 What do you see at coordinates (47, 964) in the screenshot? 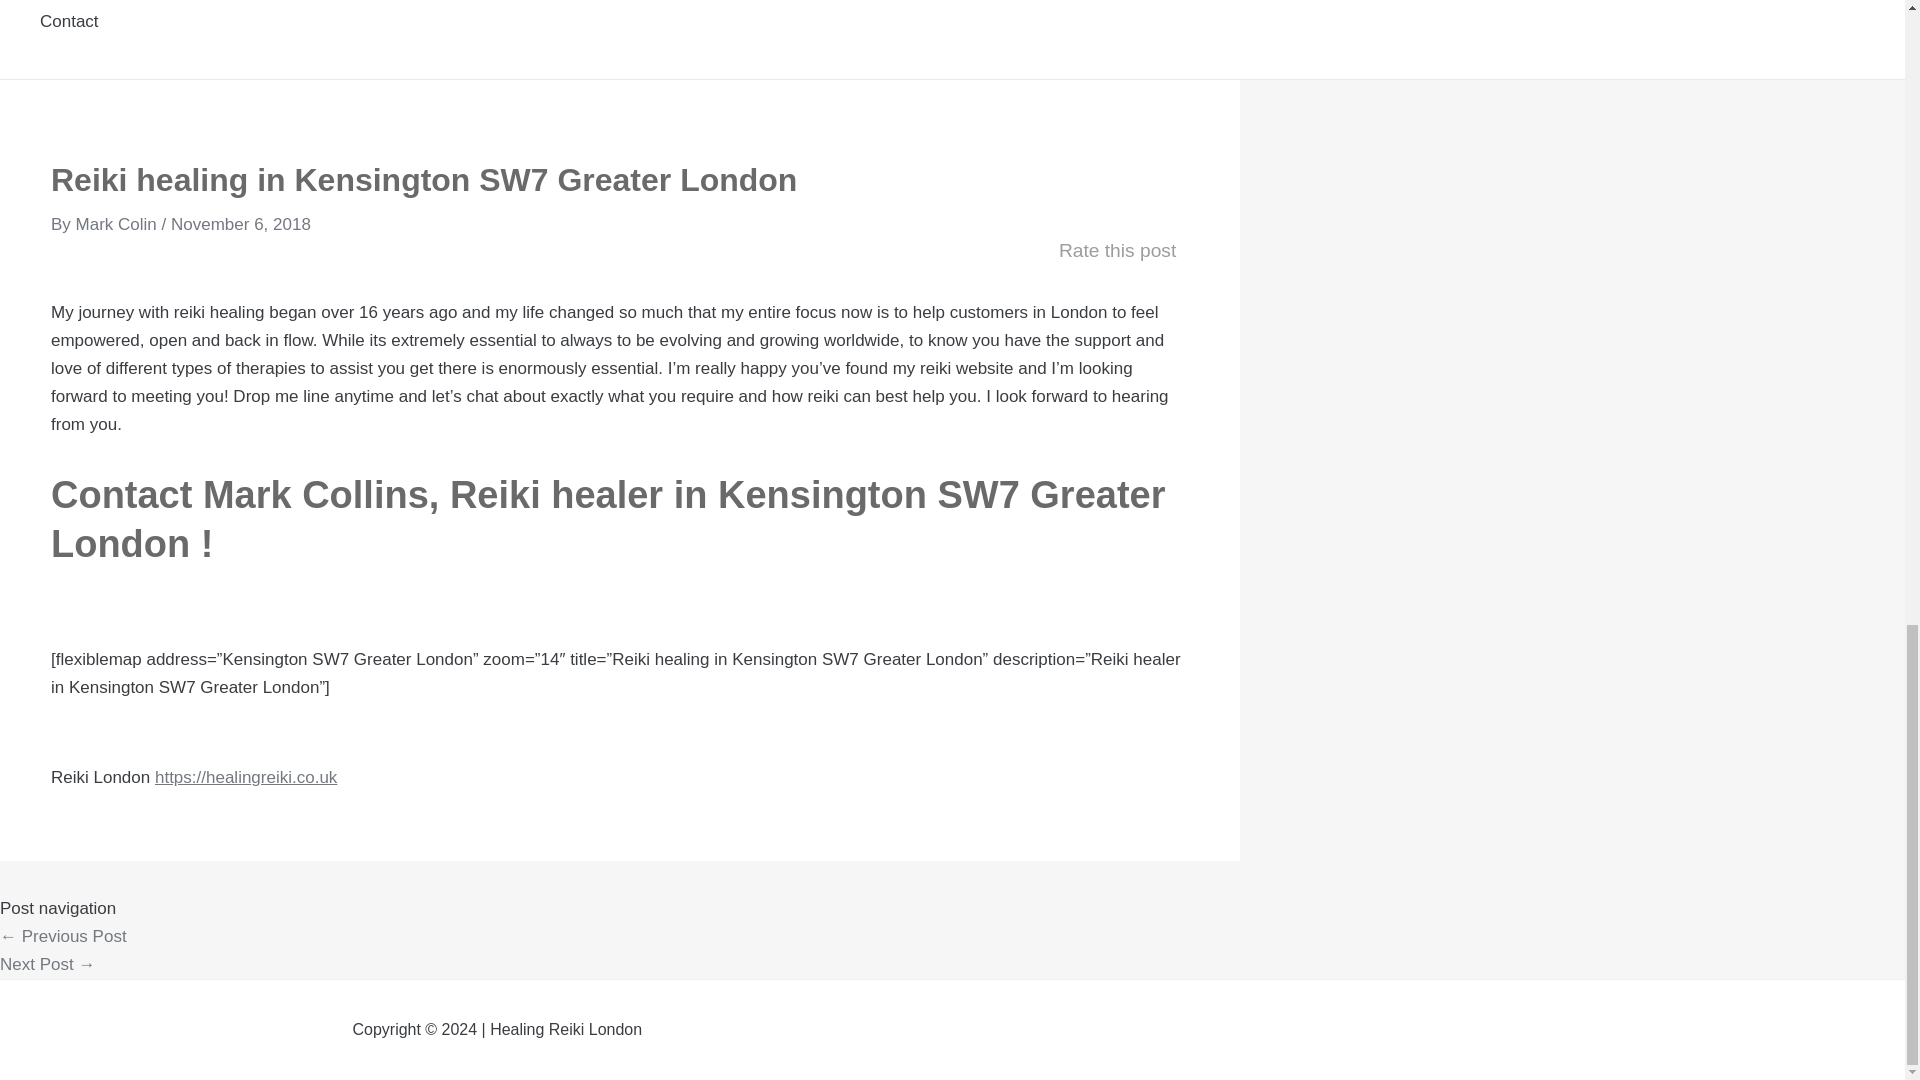
I see `Reiki healing in Camden Town NW6 Greater London` at bounding box center [47, 964].